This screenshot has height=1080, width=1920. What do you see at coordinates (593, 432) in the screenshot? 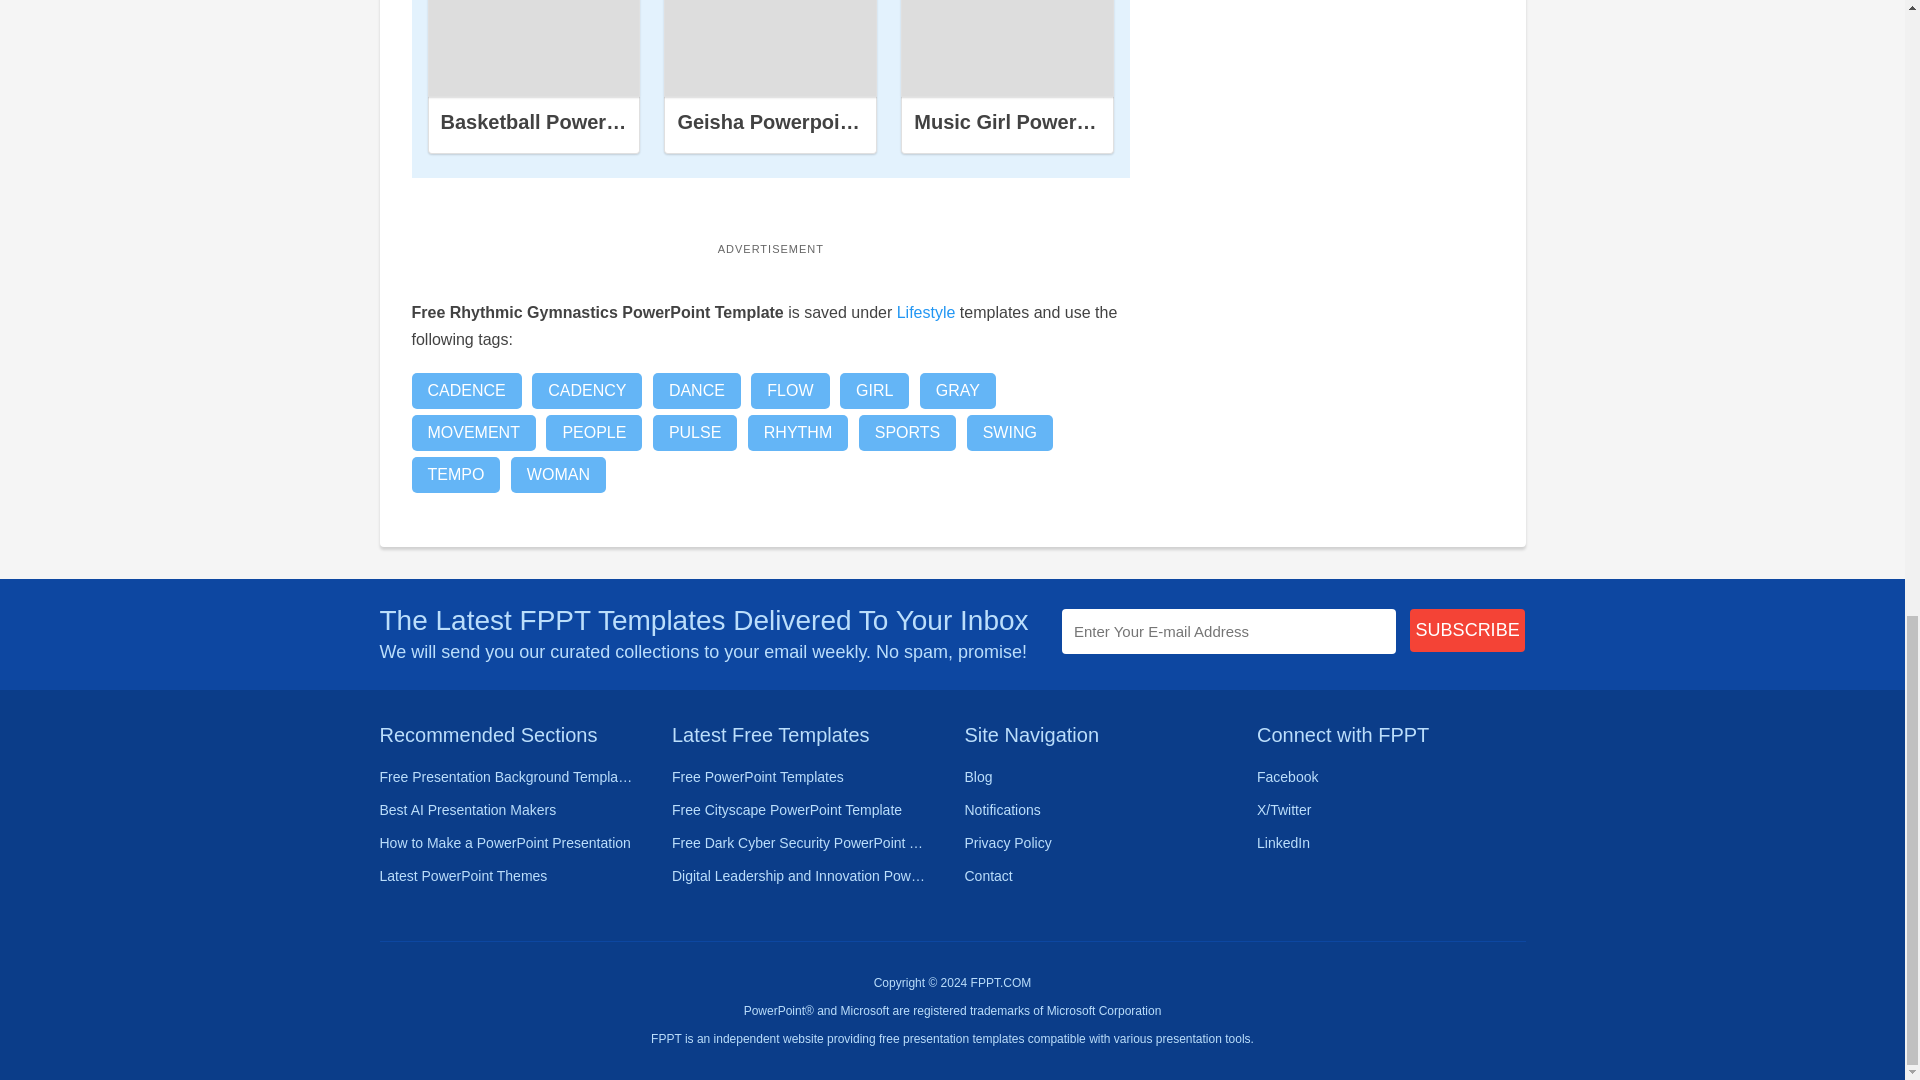
I see `PEOPLE` at bounding box center [593, 432].